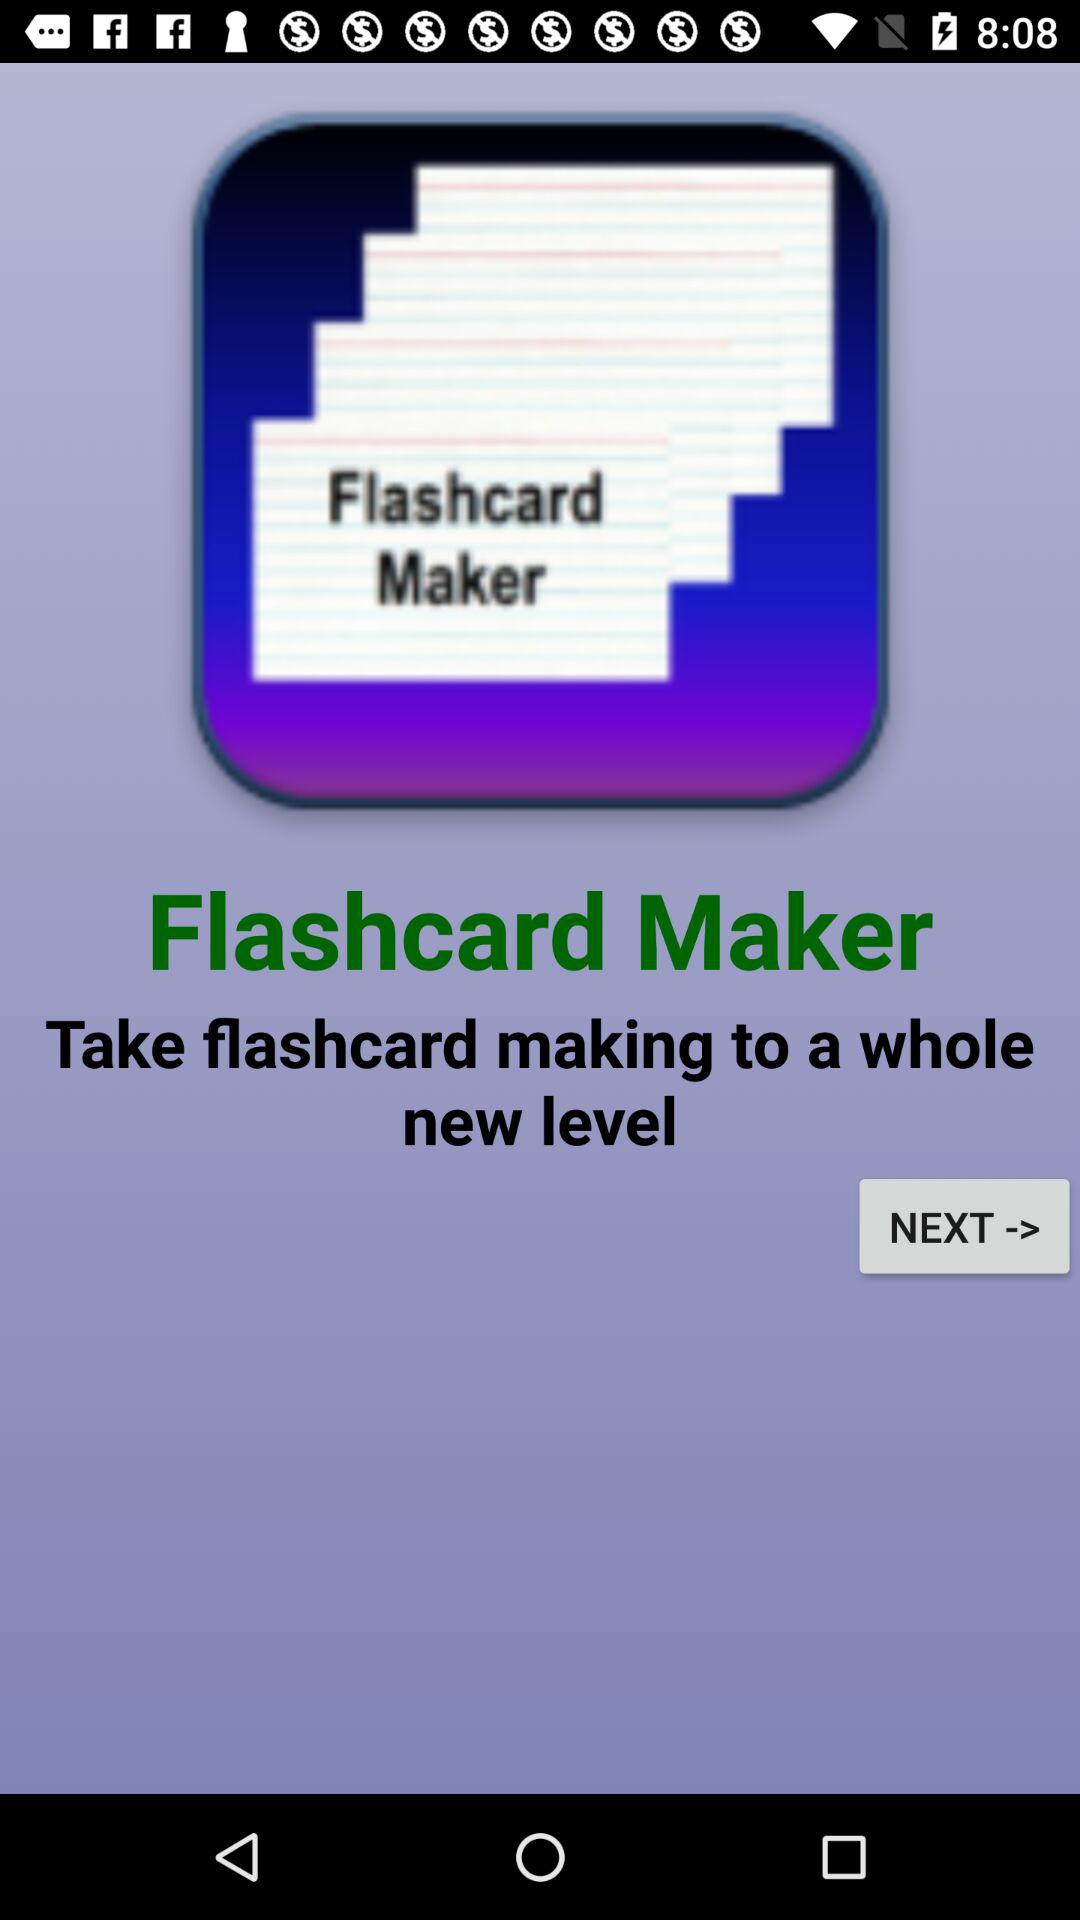  Describe the element at coordinates (964, 1226) in the screenshot. I see `turn on app below take flashcard making item` at that location.